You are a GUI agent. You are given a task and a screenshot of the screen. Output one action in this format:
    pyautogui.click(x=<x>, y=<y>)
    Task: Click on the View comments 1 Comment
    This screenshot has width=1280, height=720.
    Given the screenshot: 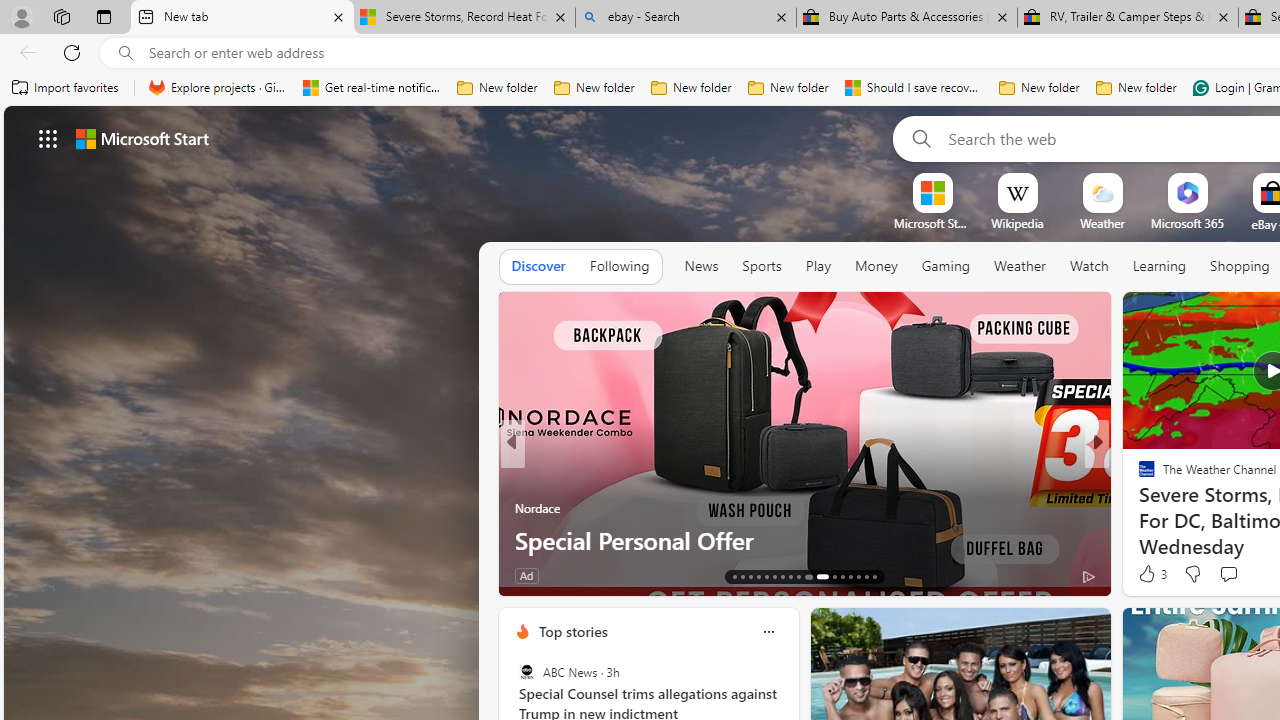 What is the action you would take?
    pyautogui.click(x=1234, y=576)
    